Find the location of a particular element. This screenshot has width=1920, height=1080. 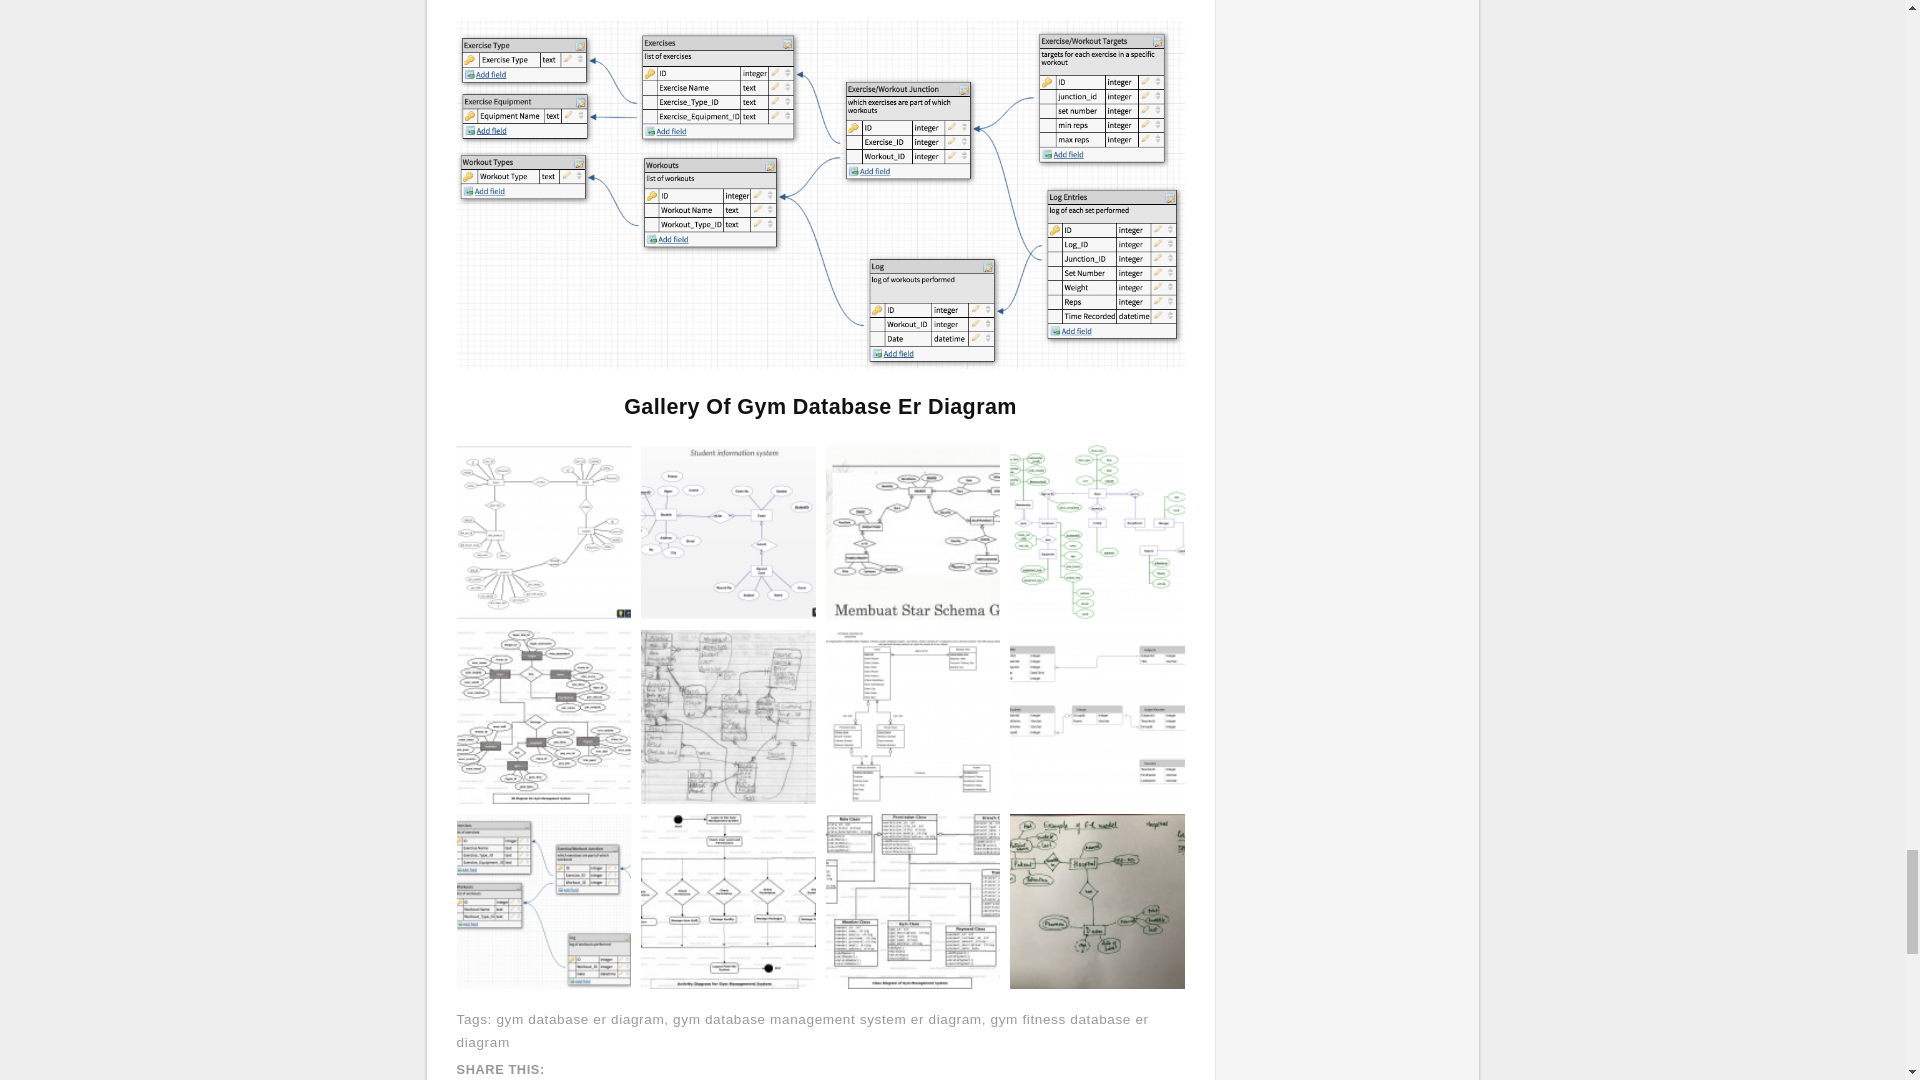

Entity Relationship Diagram Example For Auctioning System is located at coordinates (544, 532).